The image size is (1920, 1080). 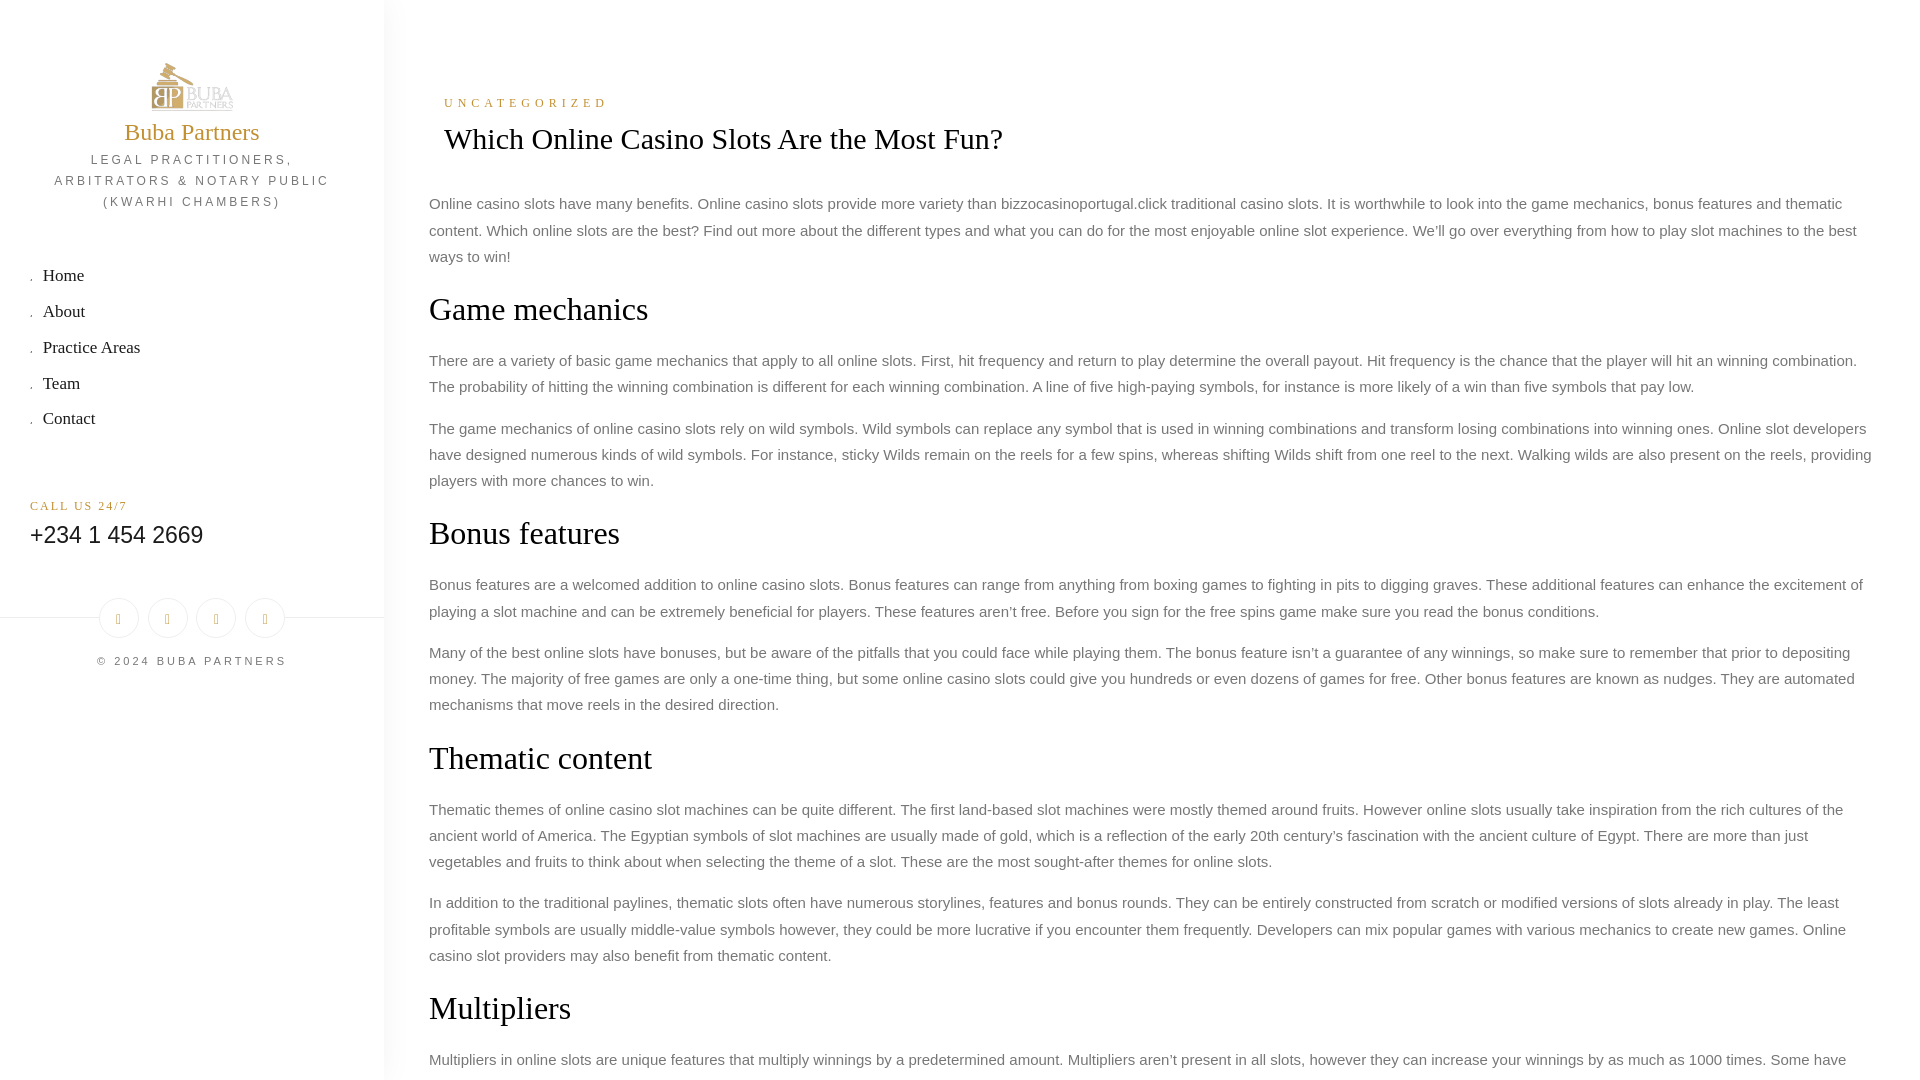 What do you see at coordinates (192, 385) in the screenshot?
I see `Team` at bounding box center [192, 385].